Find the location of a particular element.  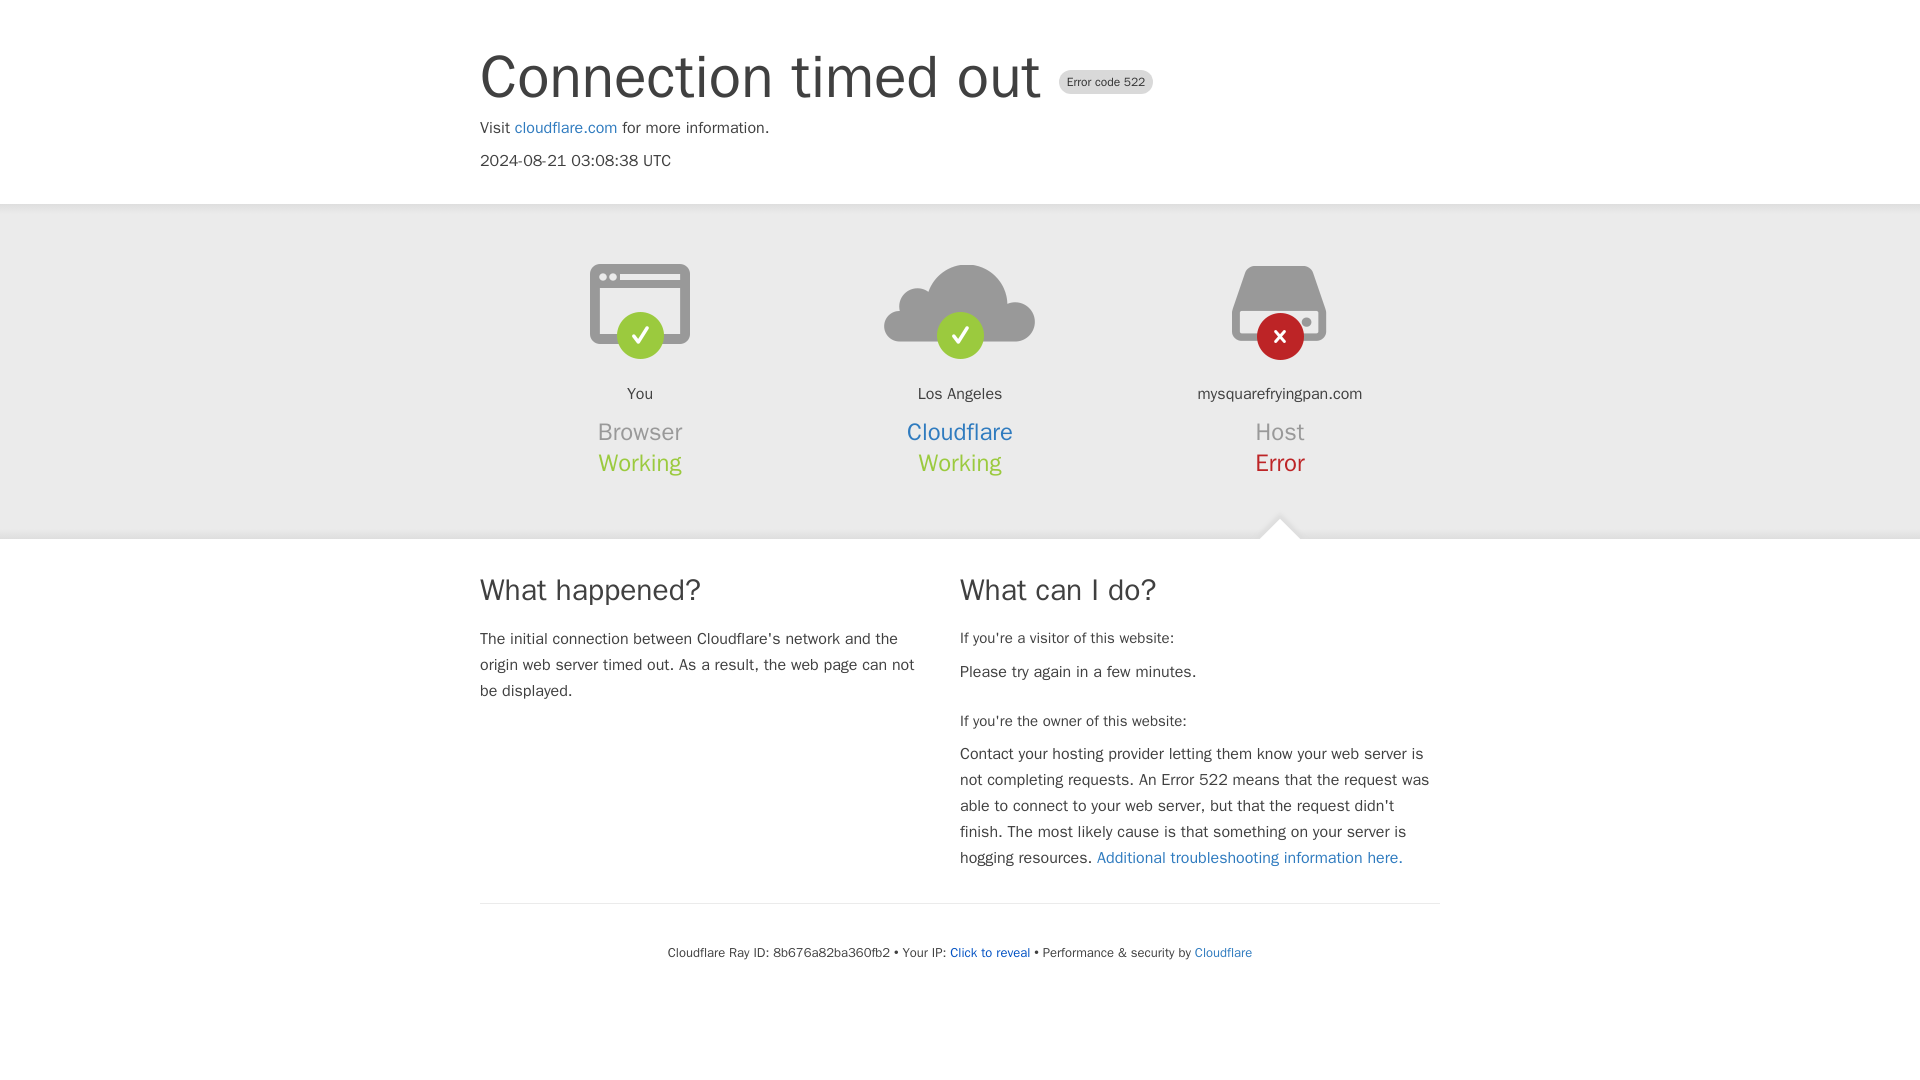

Click to reveal is located at coordinates (990, 952).